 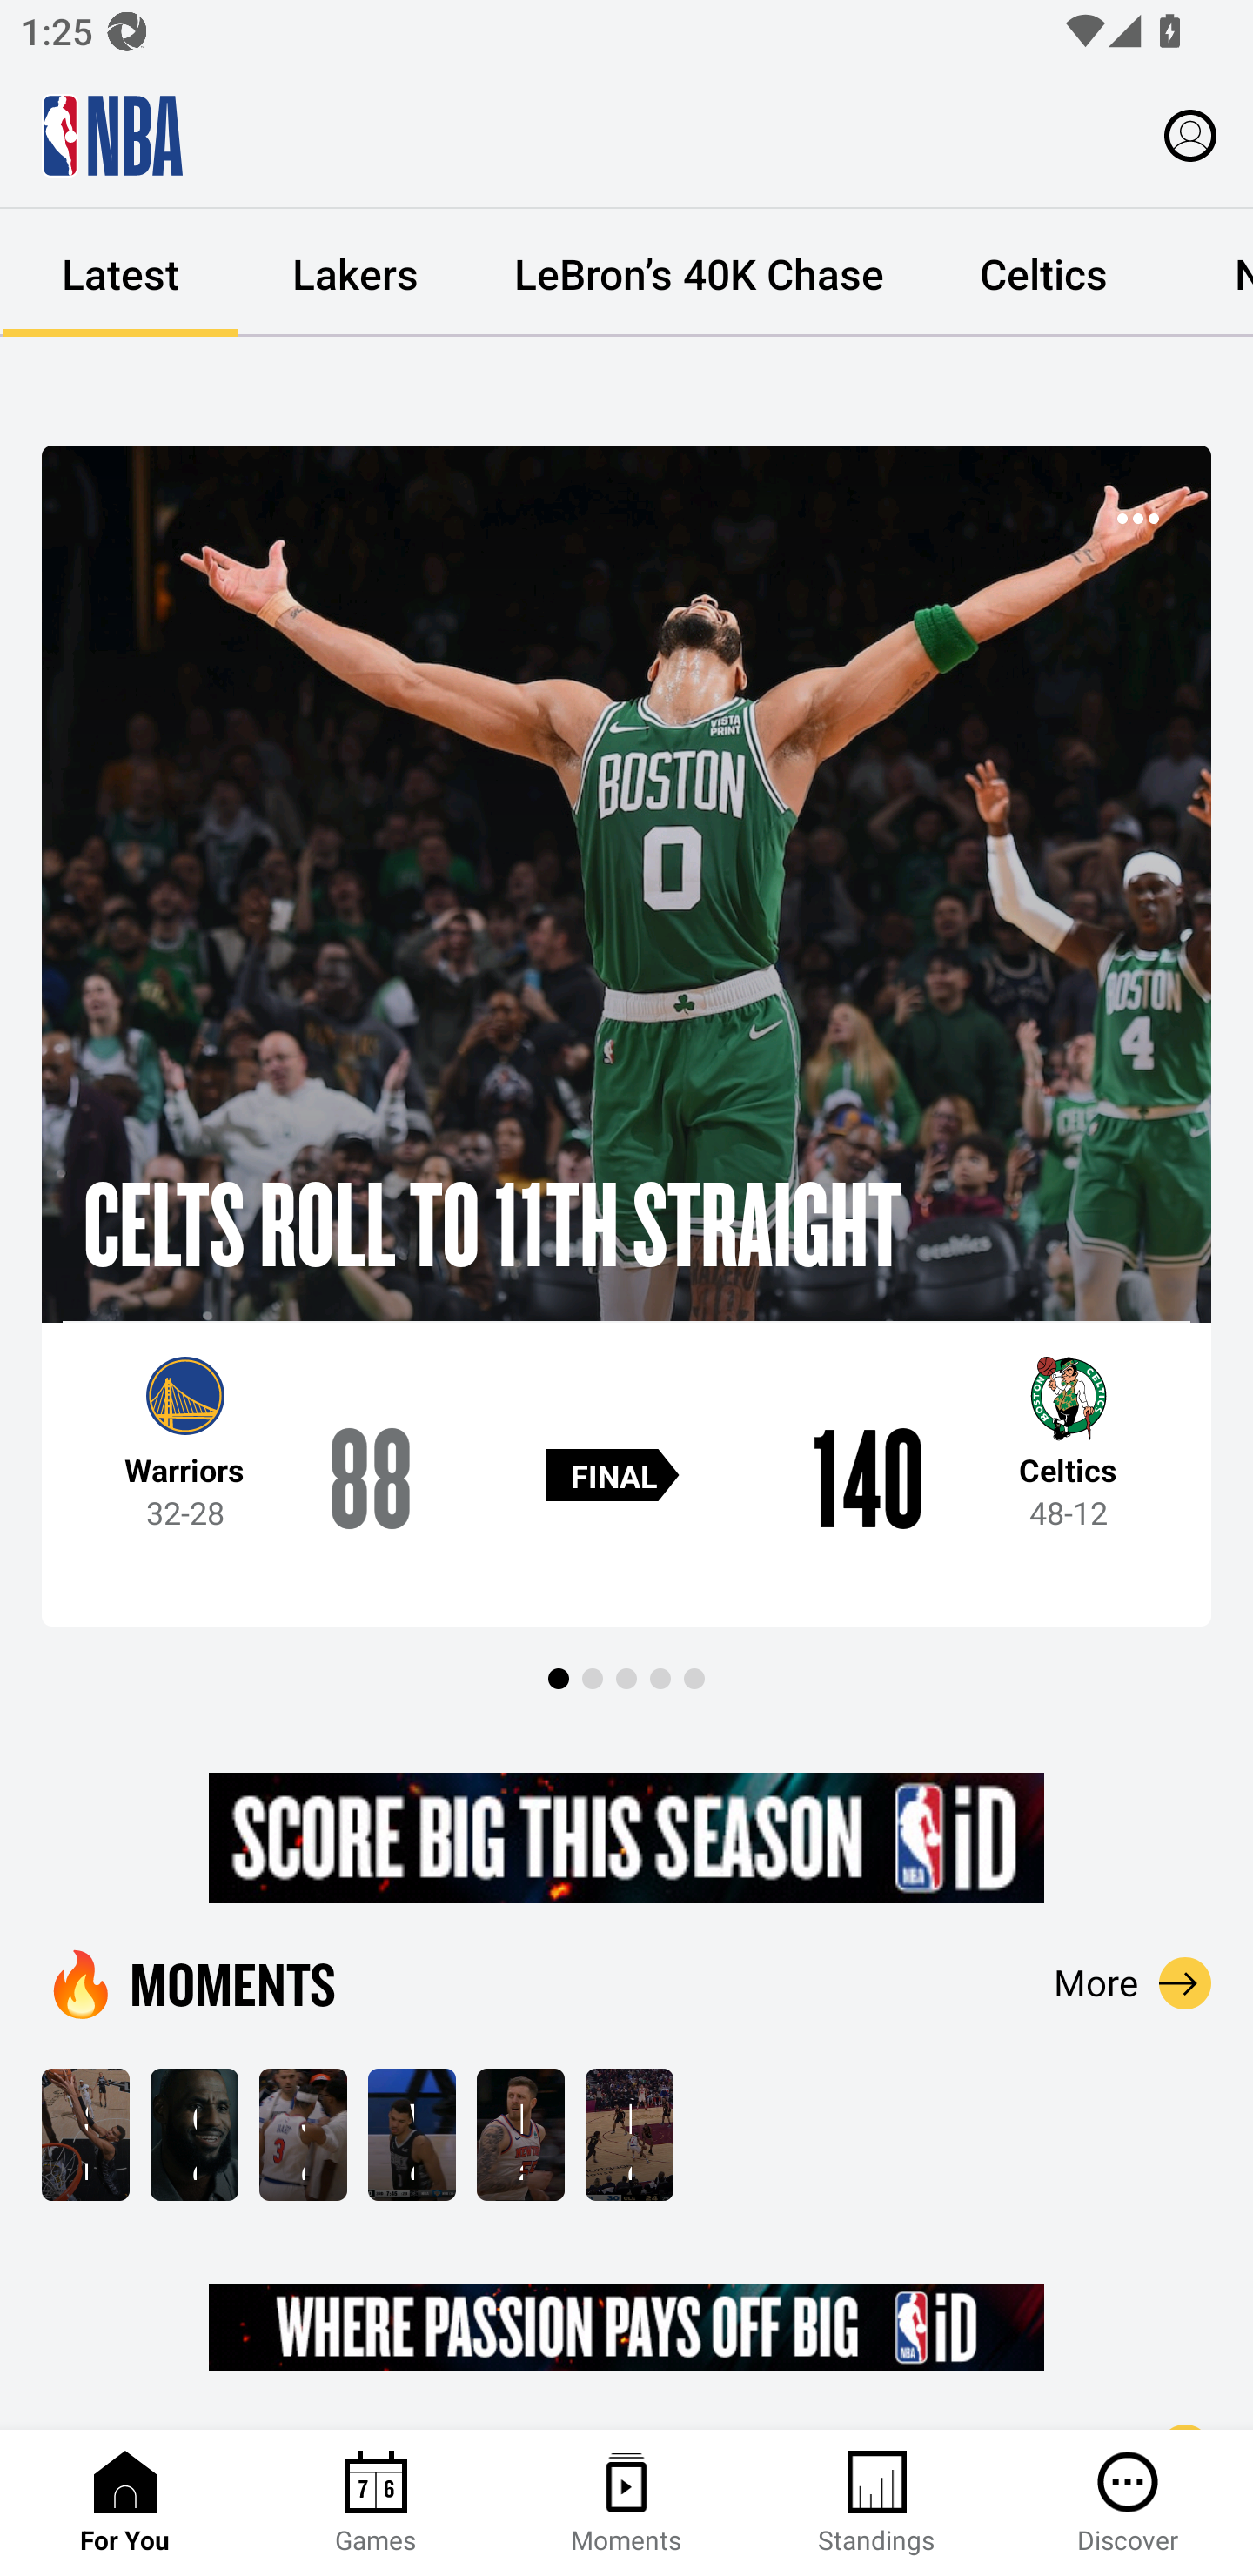 I want to click on Standings, so click(x=877, y=2503).